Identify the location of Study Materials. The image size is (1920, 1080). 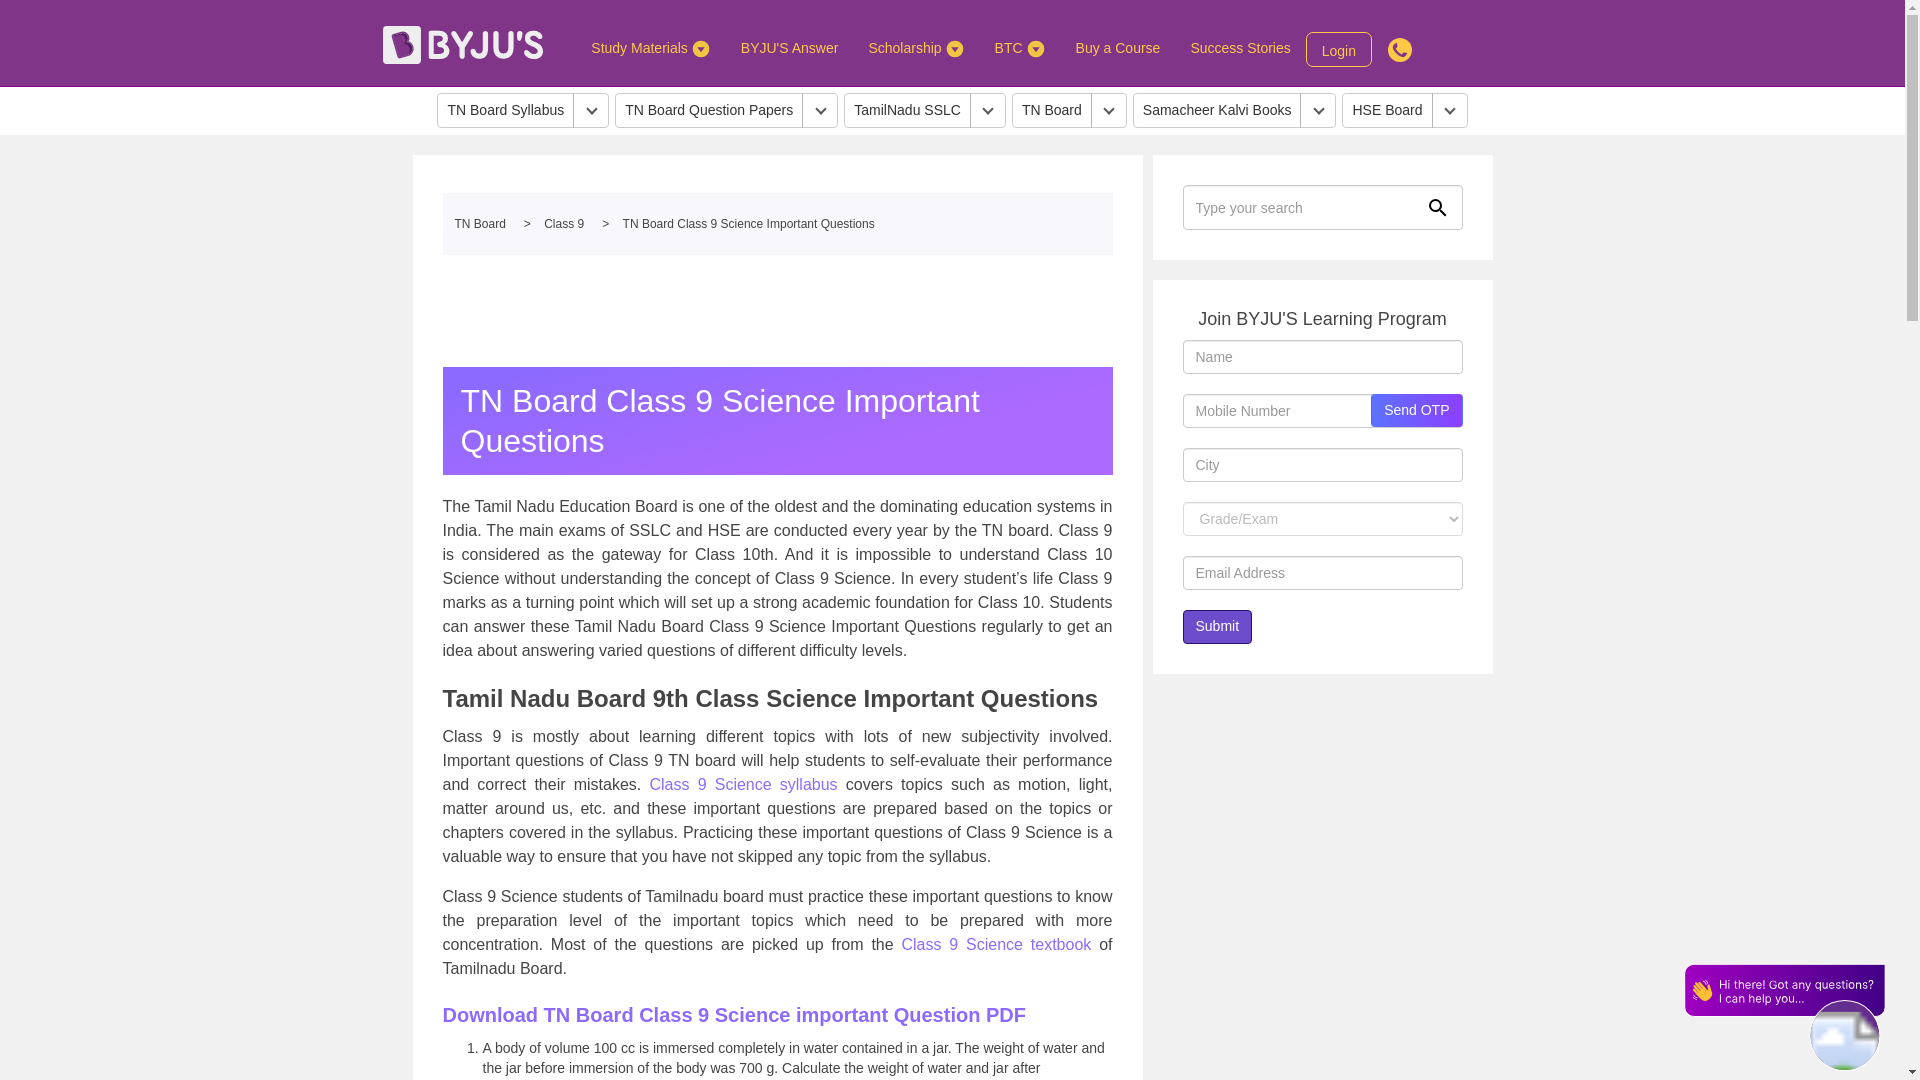
(650, 47).